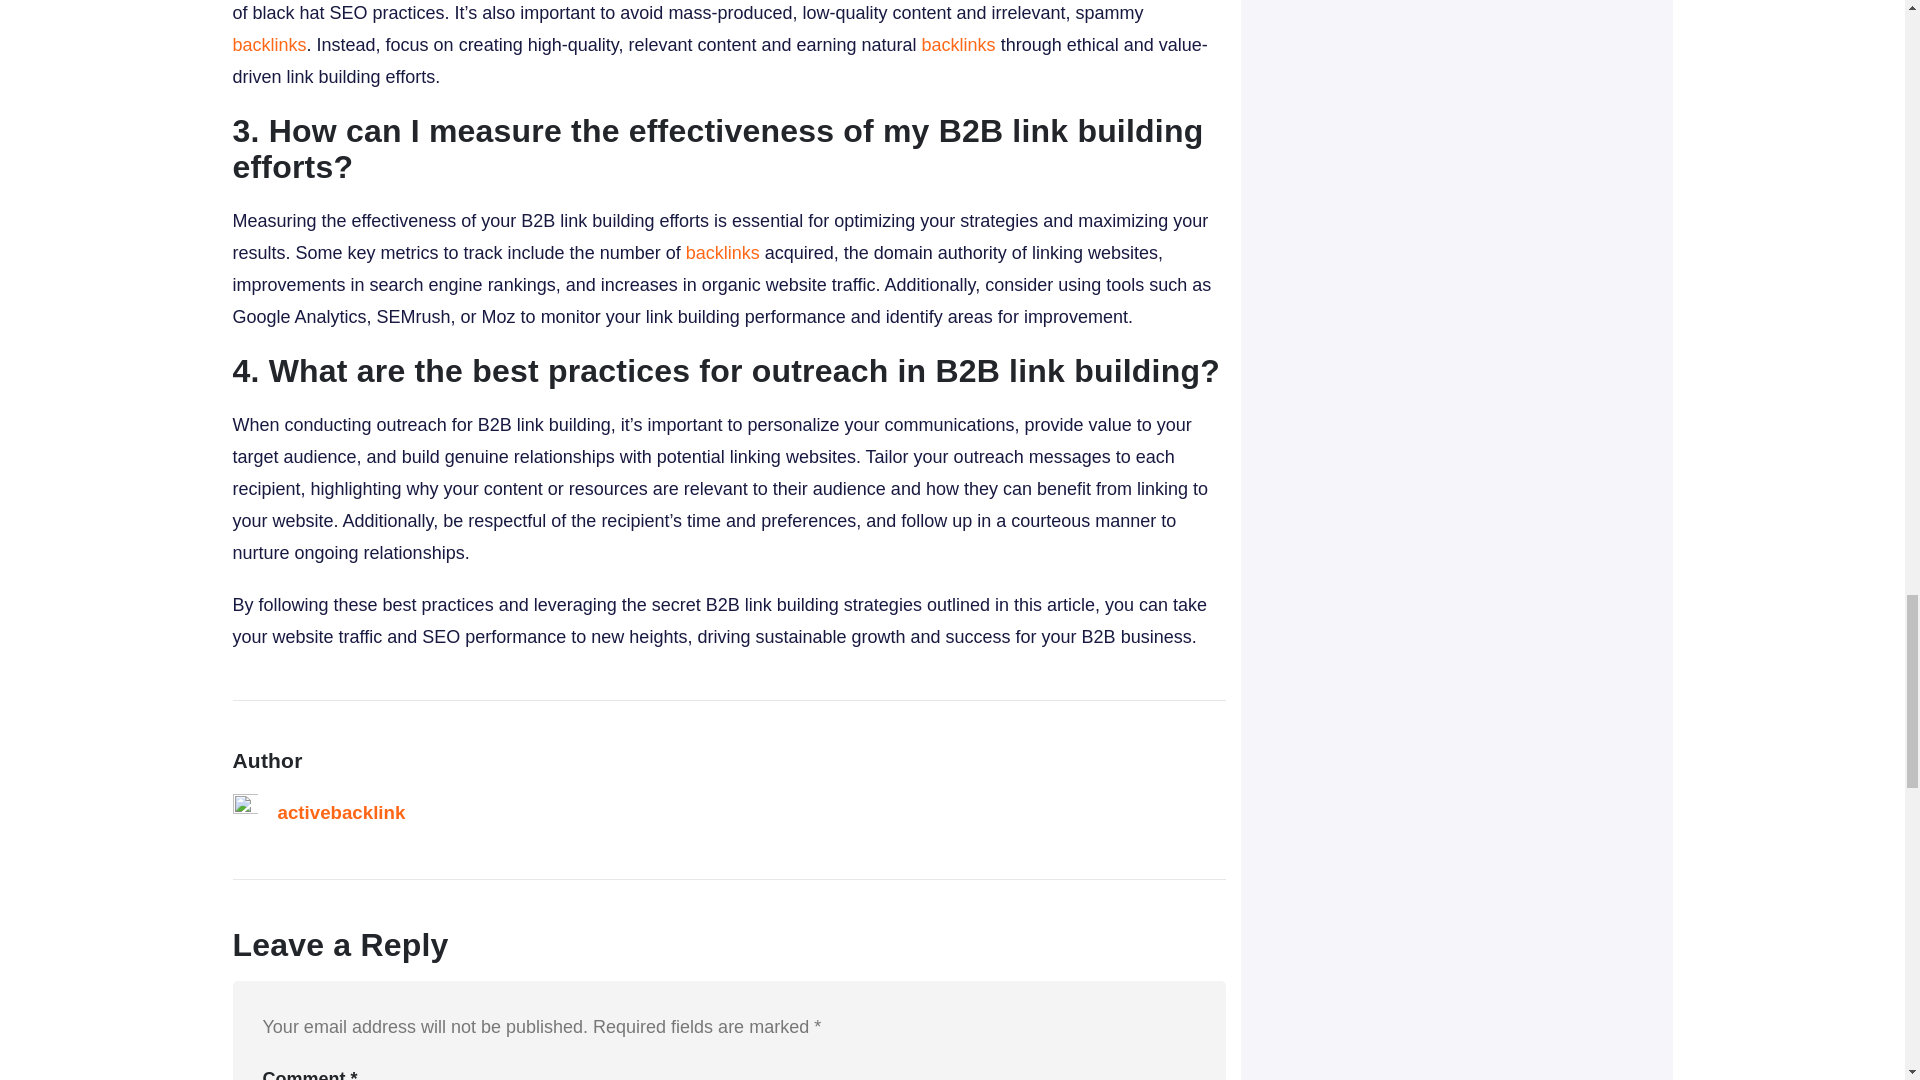  What do you see at coordinates (342, 812) in the screenshot?
I see `activebacklink` at bounding box center [342, 812].